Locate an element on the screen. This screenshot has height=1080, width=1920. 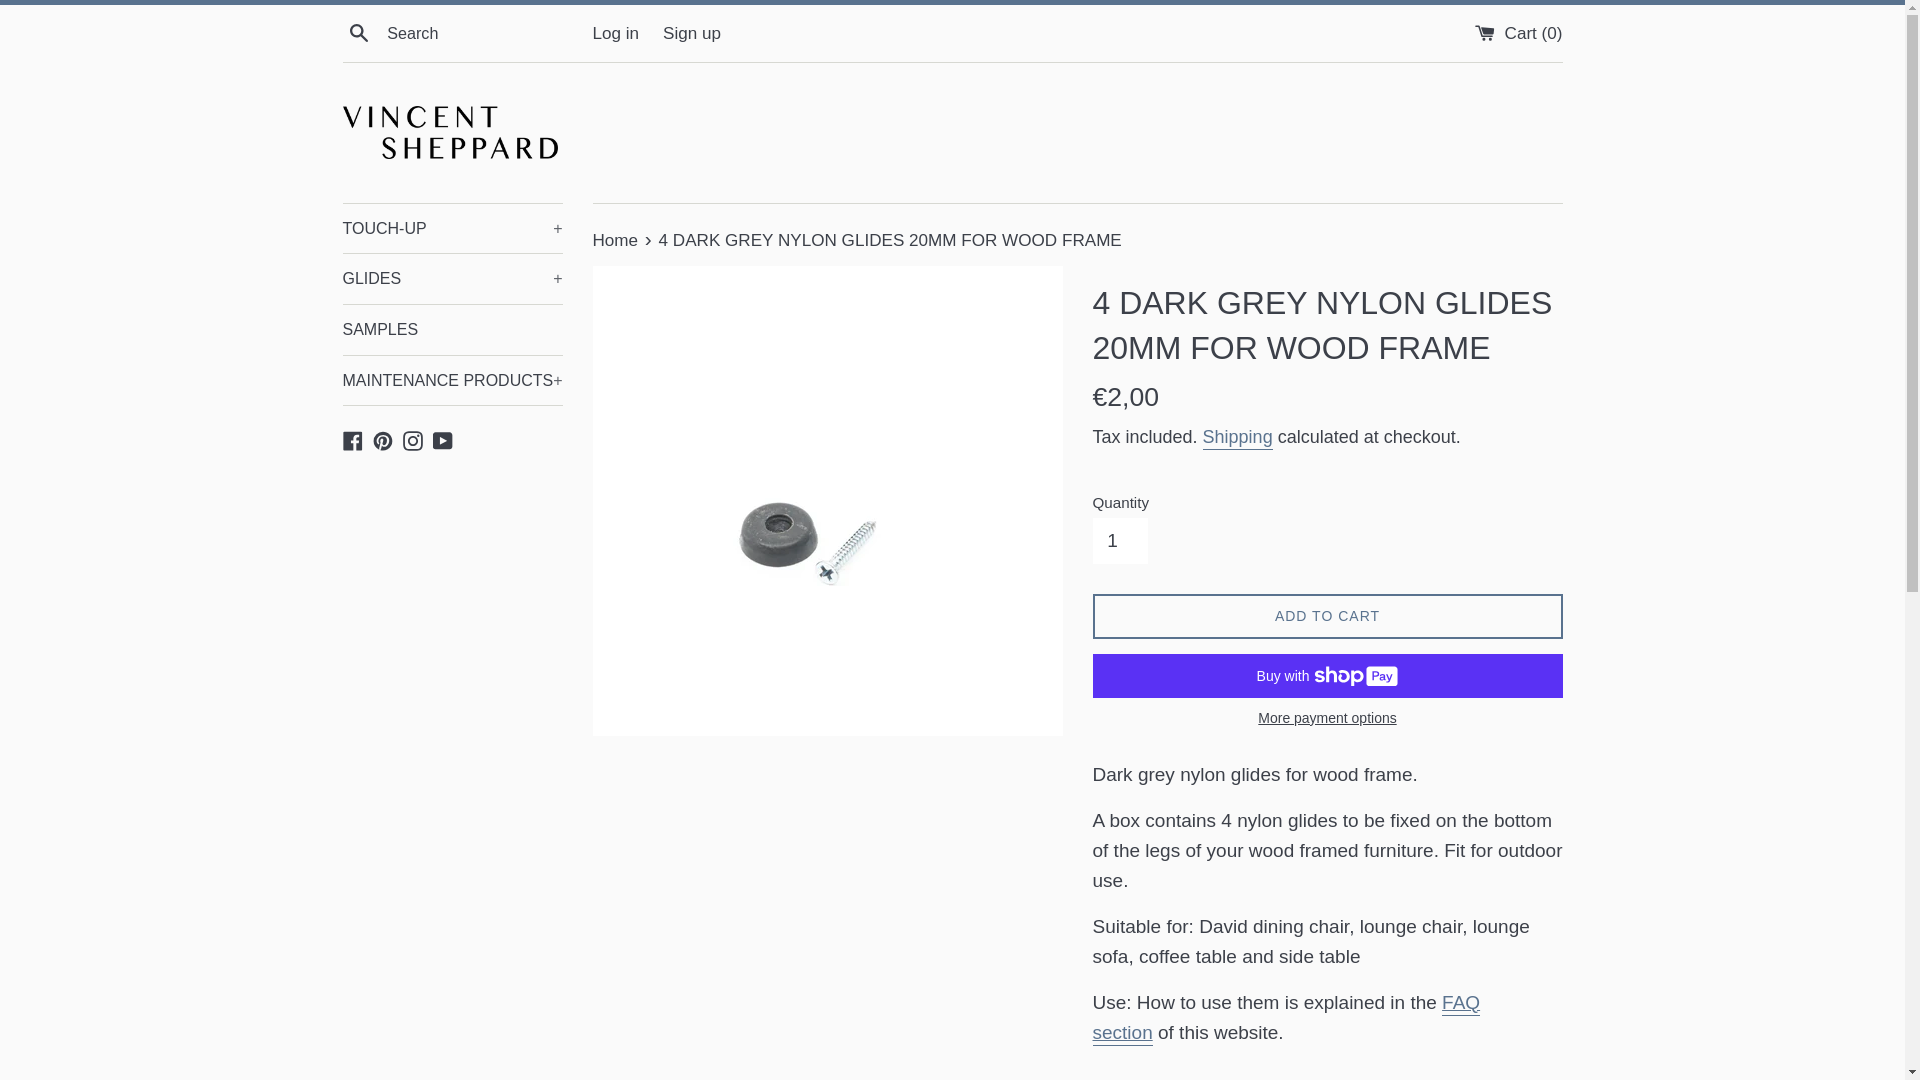
Vincent Sheppard Services on Facebook is located at coordinates (352, 439).